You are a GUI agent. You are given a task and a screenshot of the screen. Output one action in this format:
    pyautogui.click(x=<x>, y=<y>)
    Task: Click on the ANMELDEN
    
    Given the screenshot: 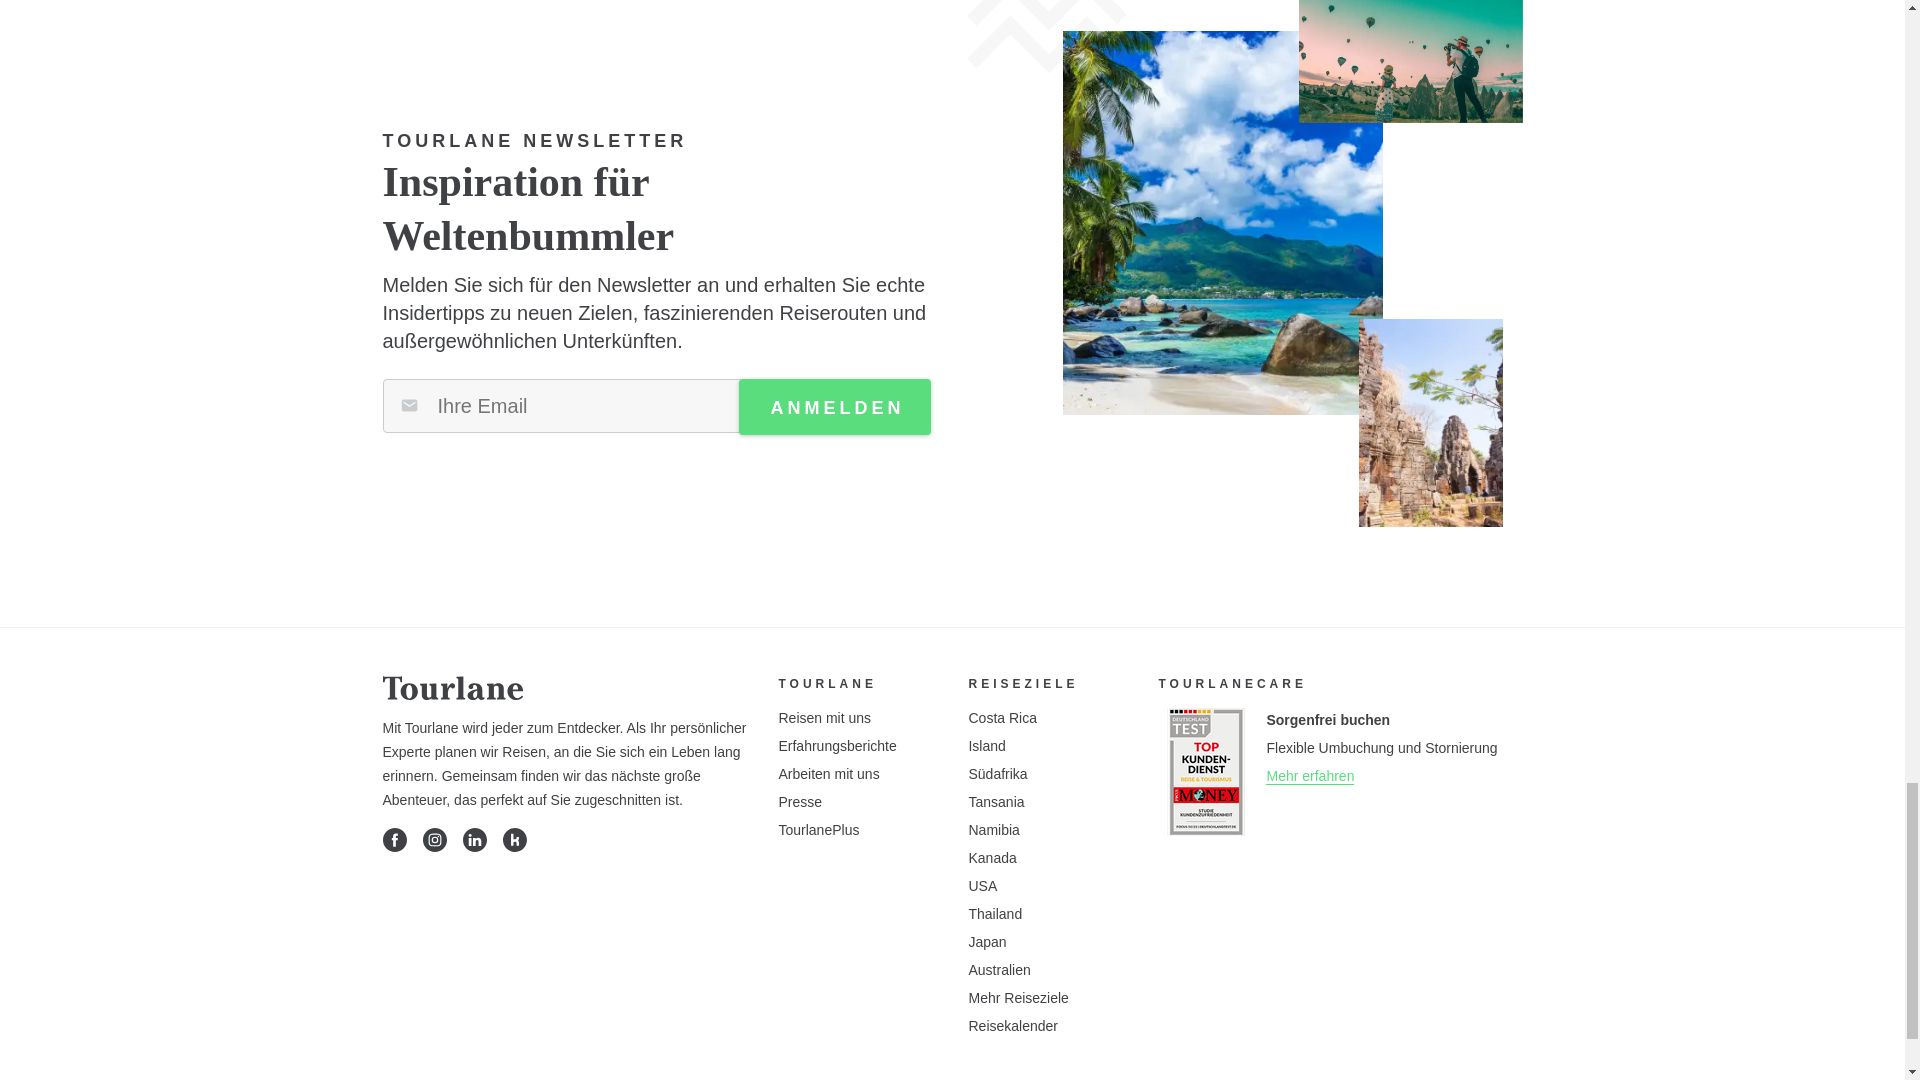 What is the action you would take?
    pyautogui.click(x=833, y=407)
    